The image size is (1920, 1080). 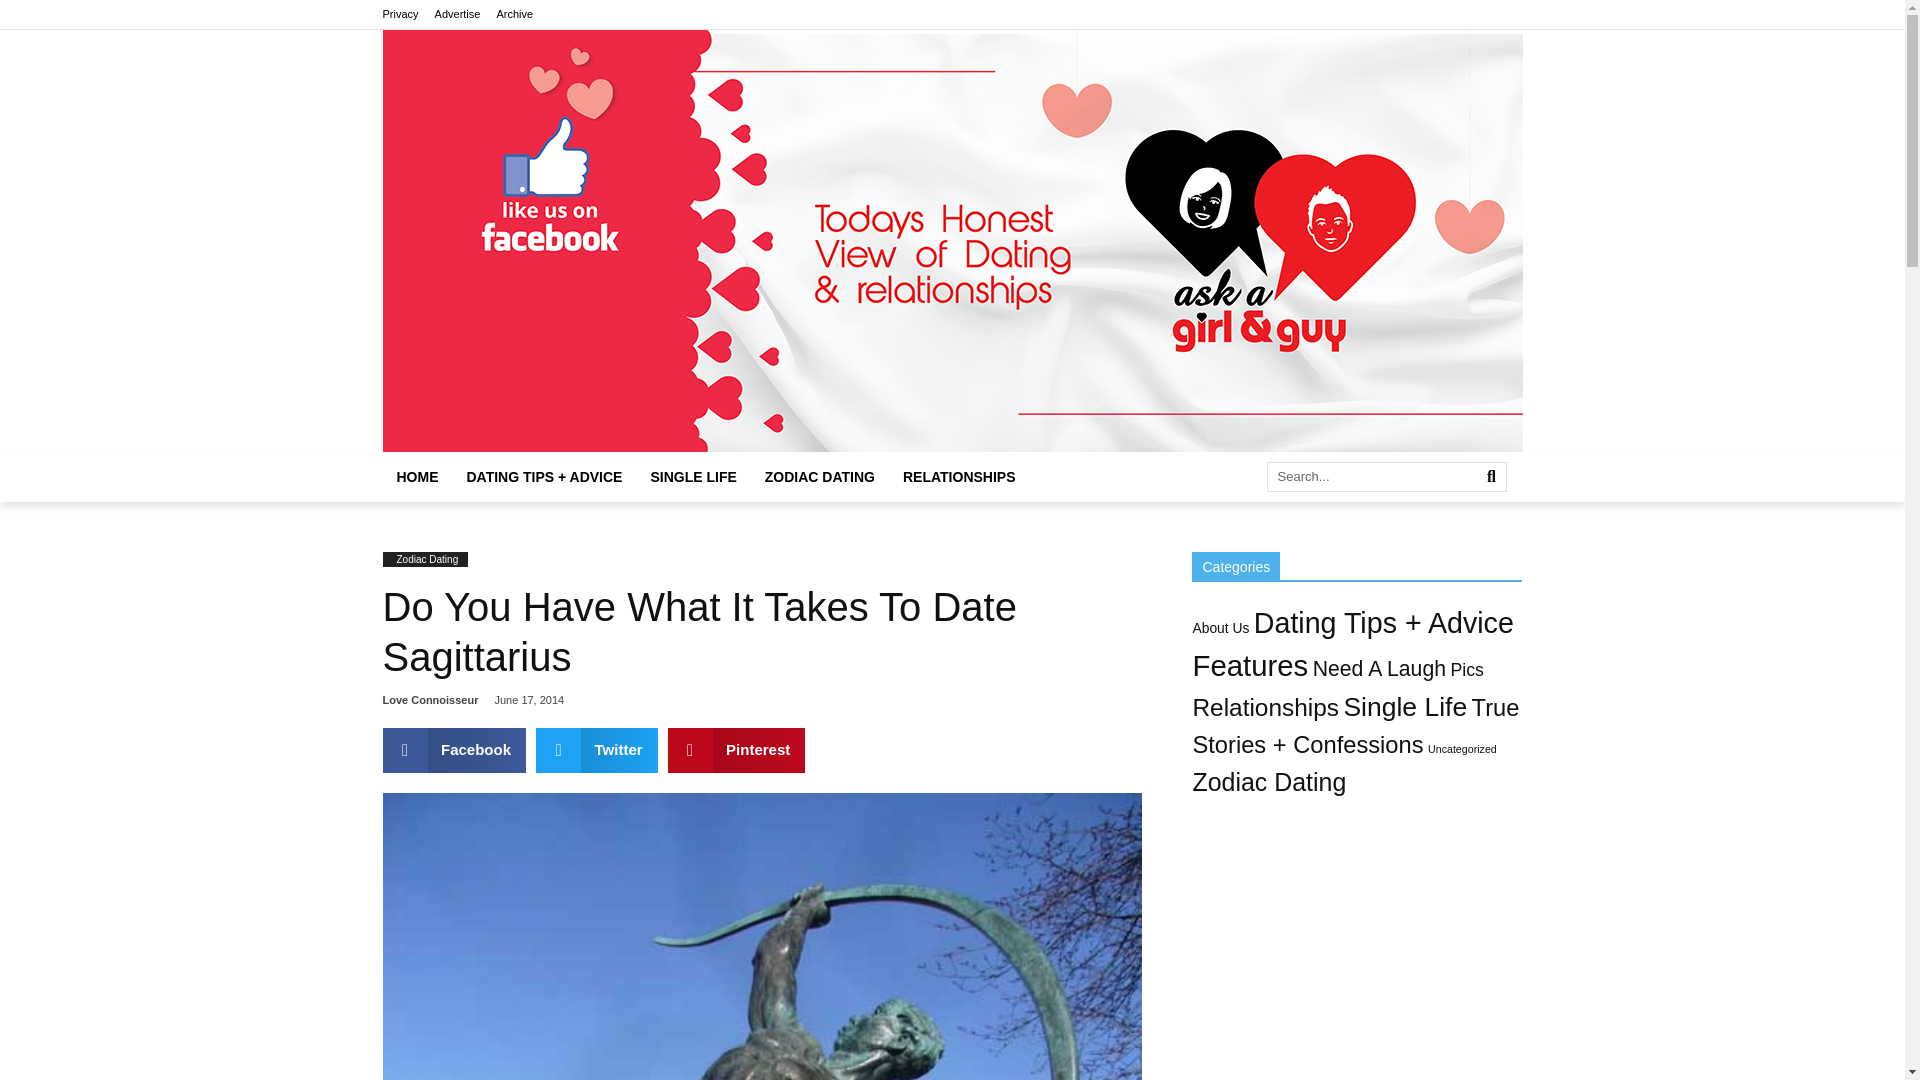 I want to click on Zodiac Dating, so click(x=426, y=559).